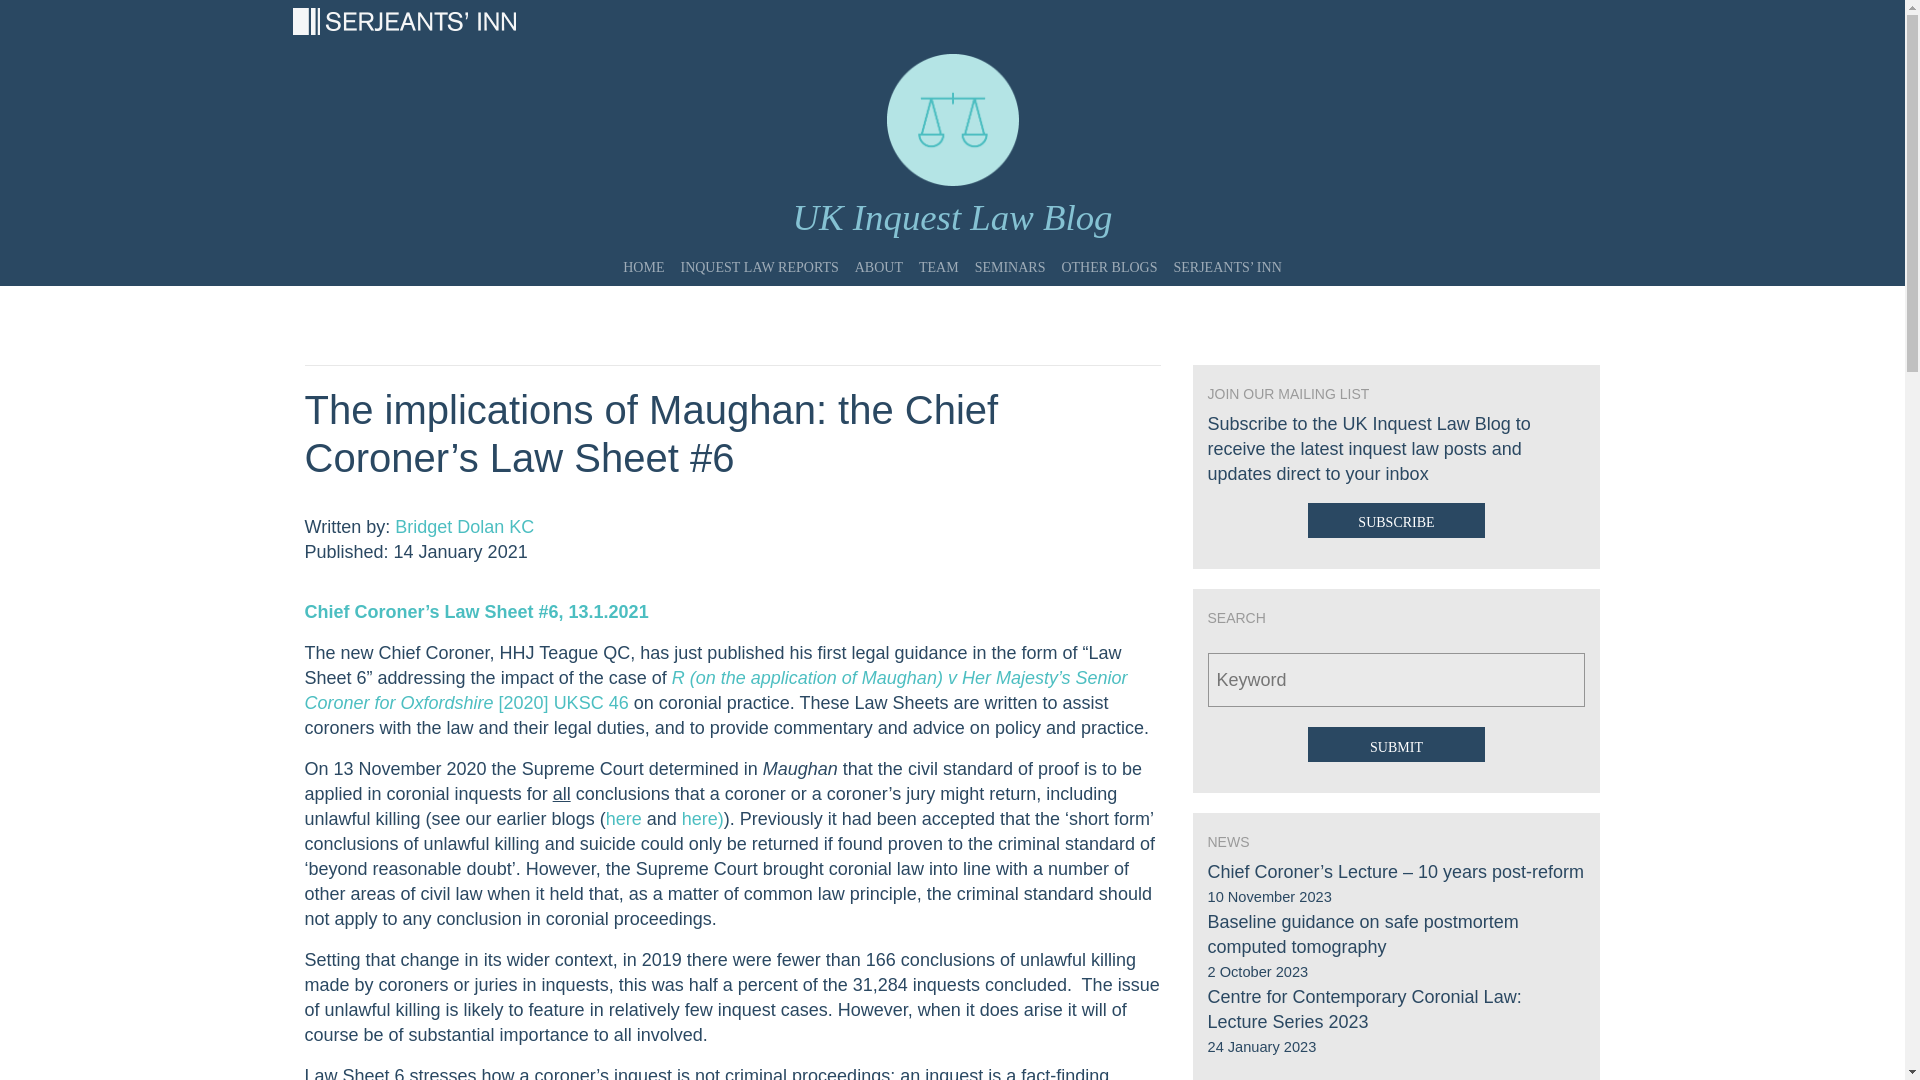 This screenshot has width=1920, height=1080. What do you see at coordinates (1396, 520) in the screenshot?
I see `Subscribe` at bounding box center [1396, 520].